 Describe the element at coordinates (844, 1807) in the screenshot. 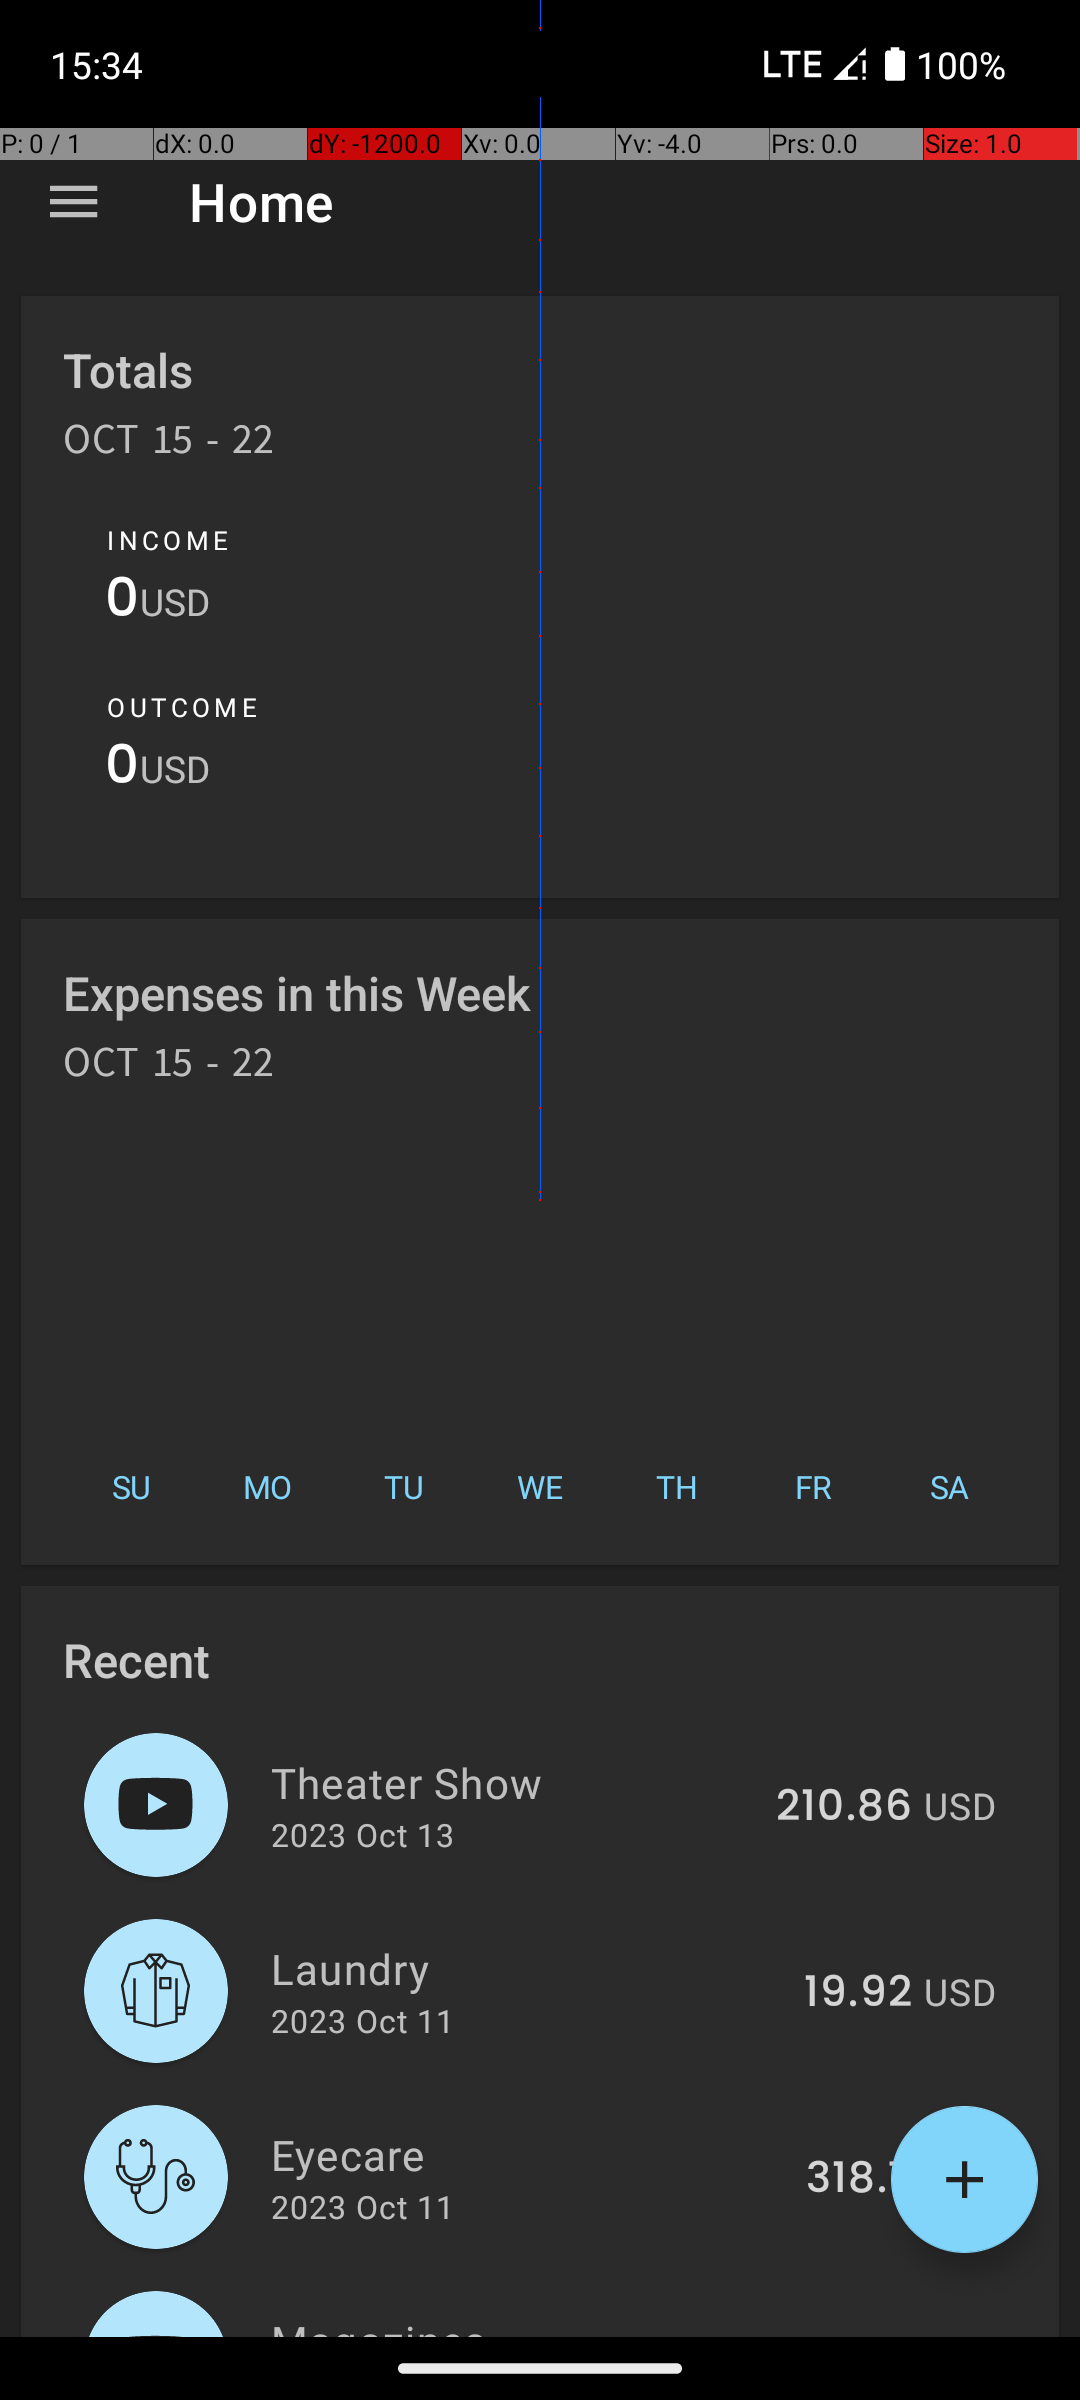

I see `210.86` at that location.